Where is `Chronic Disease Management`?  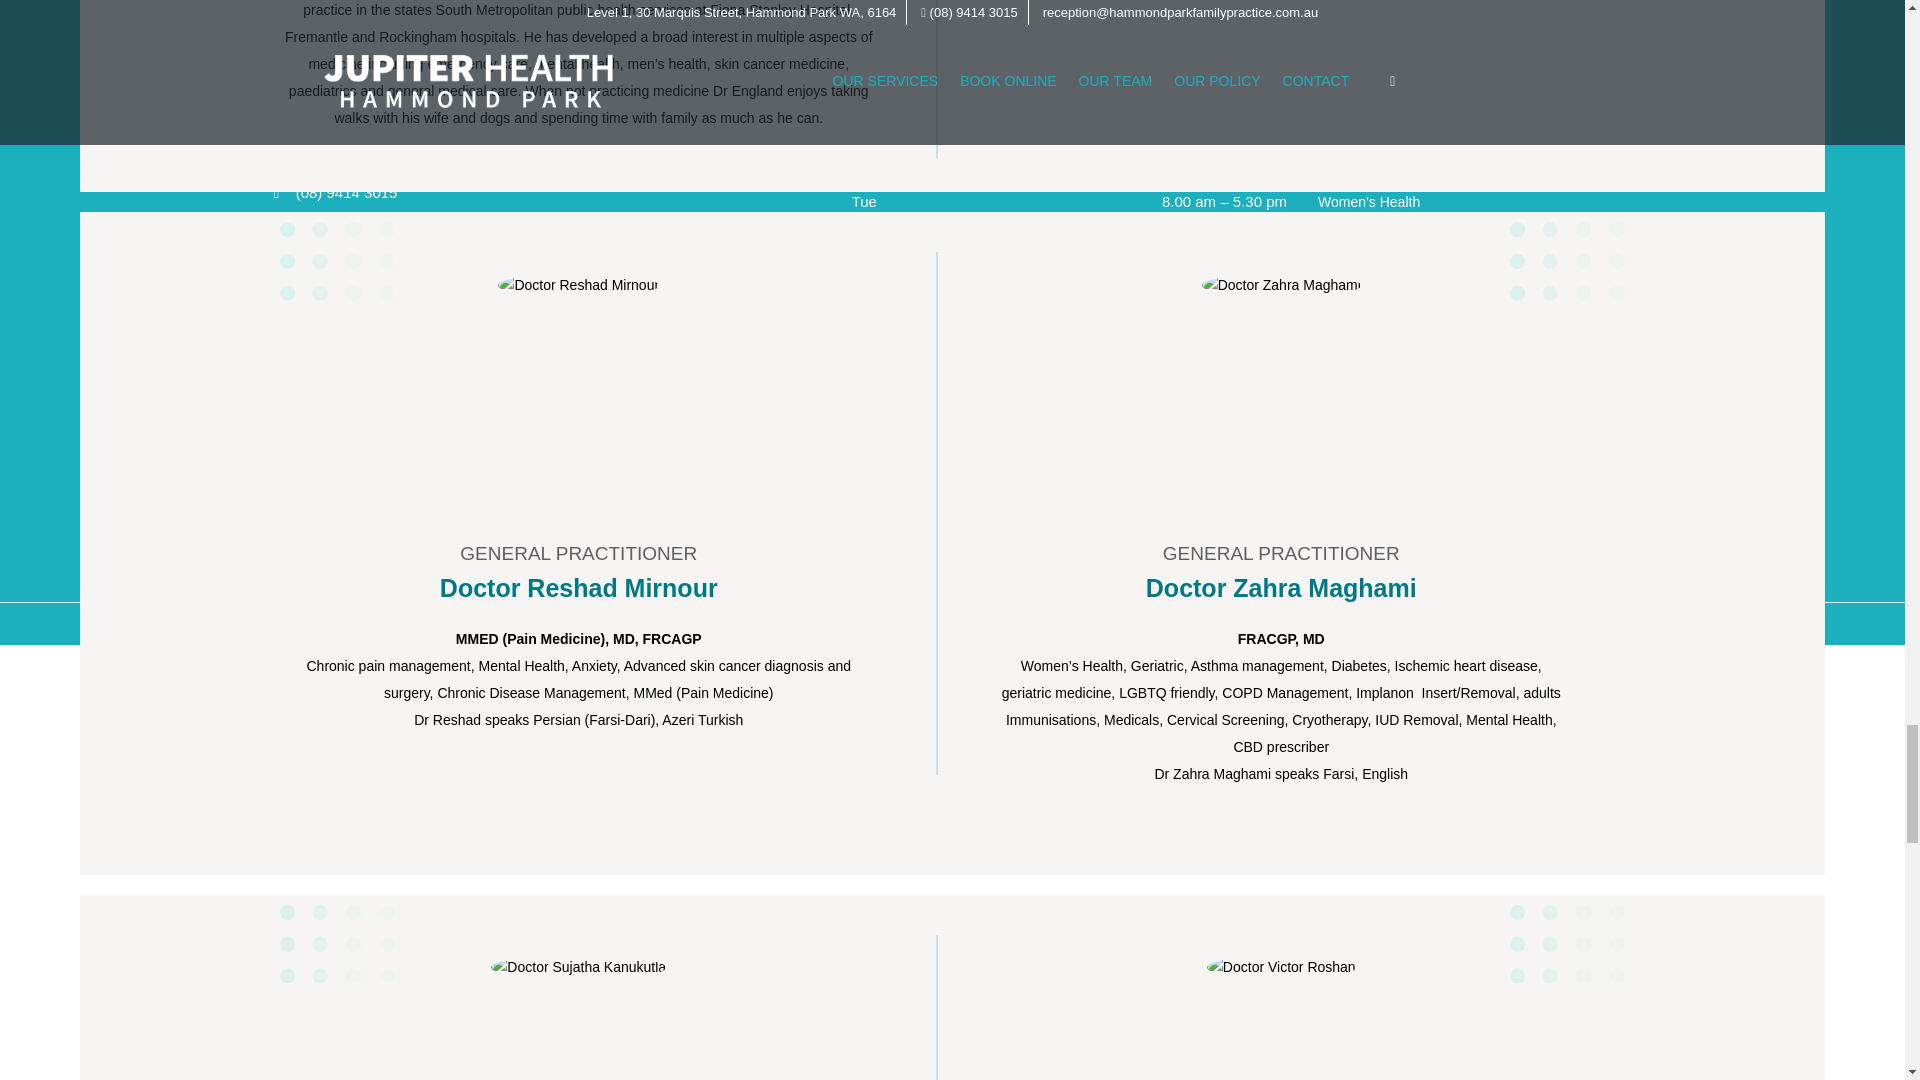 Chronic Disease Management is located at coordinates (1411, 276).